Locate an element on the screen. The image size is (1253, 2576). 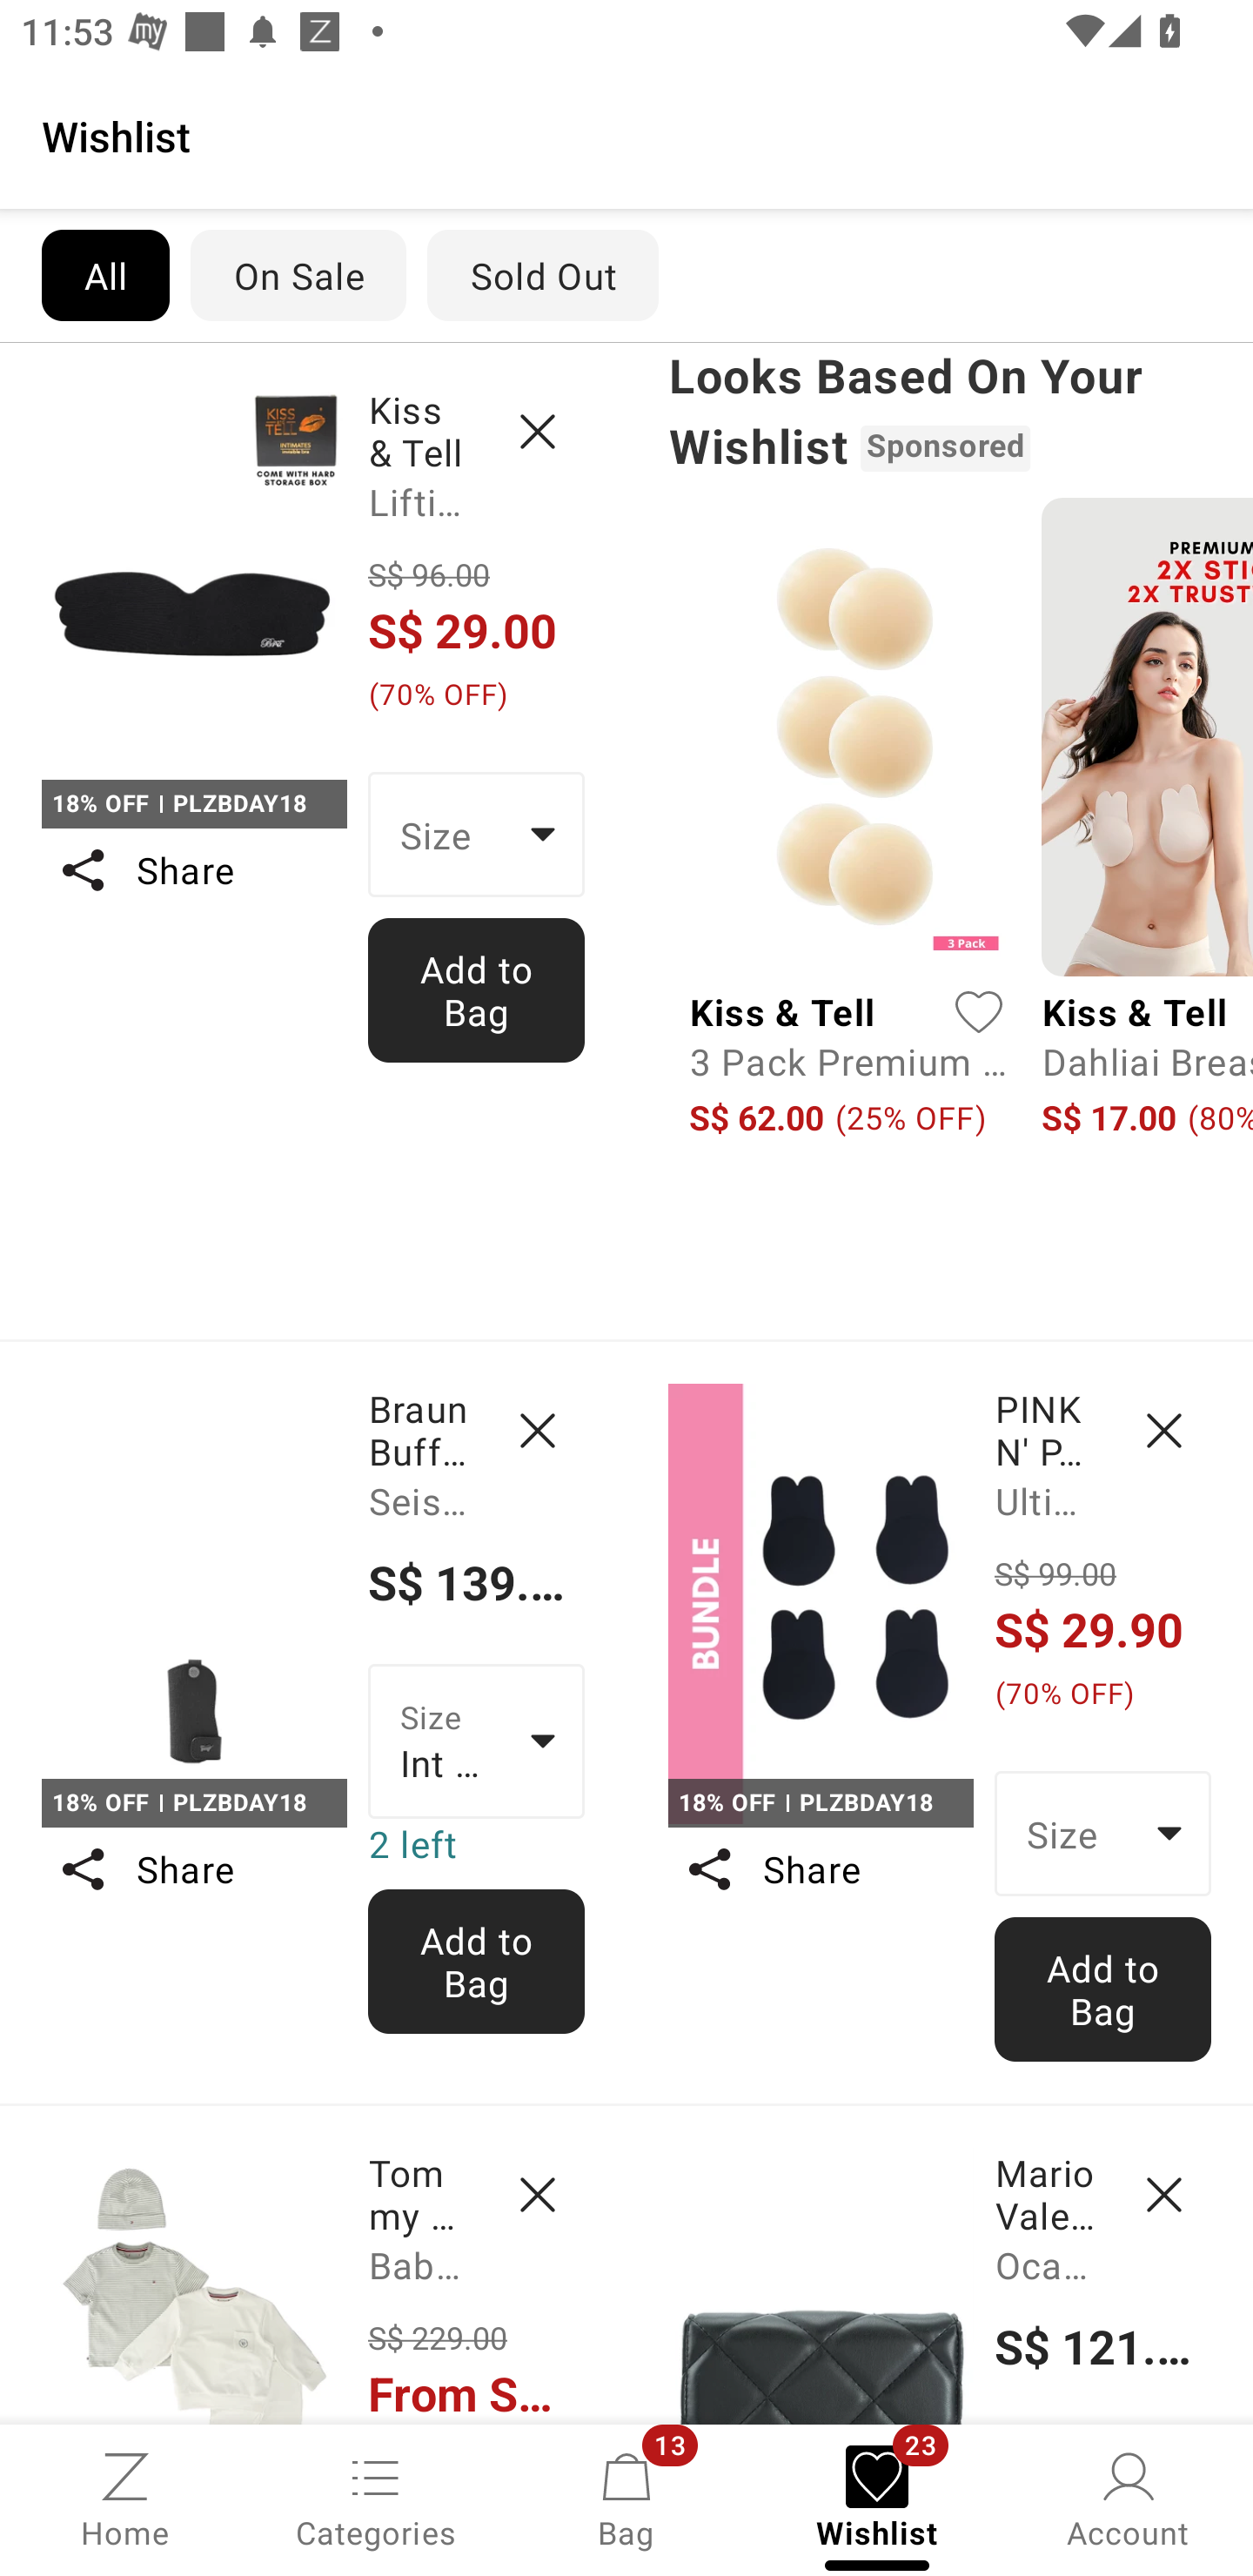
Share is located at coordinates (820, 1868).